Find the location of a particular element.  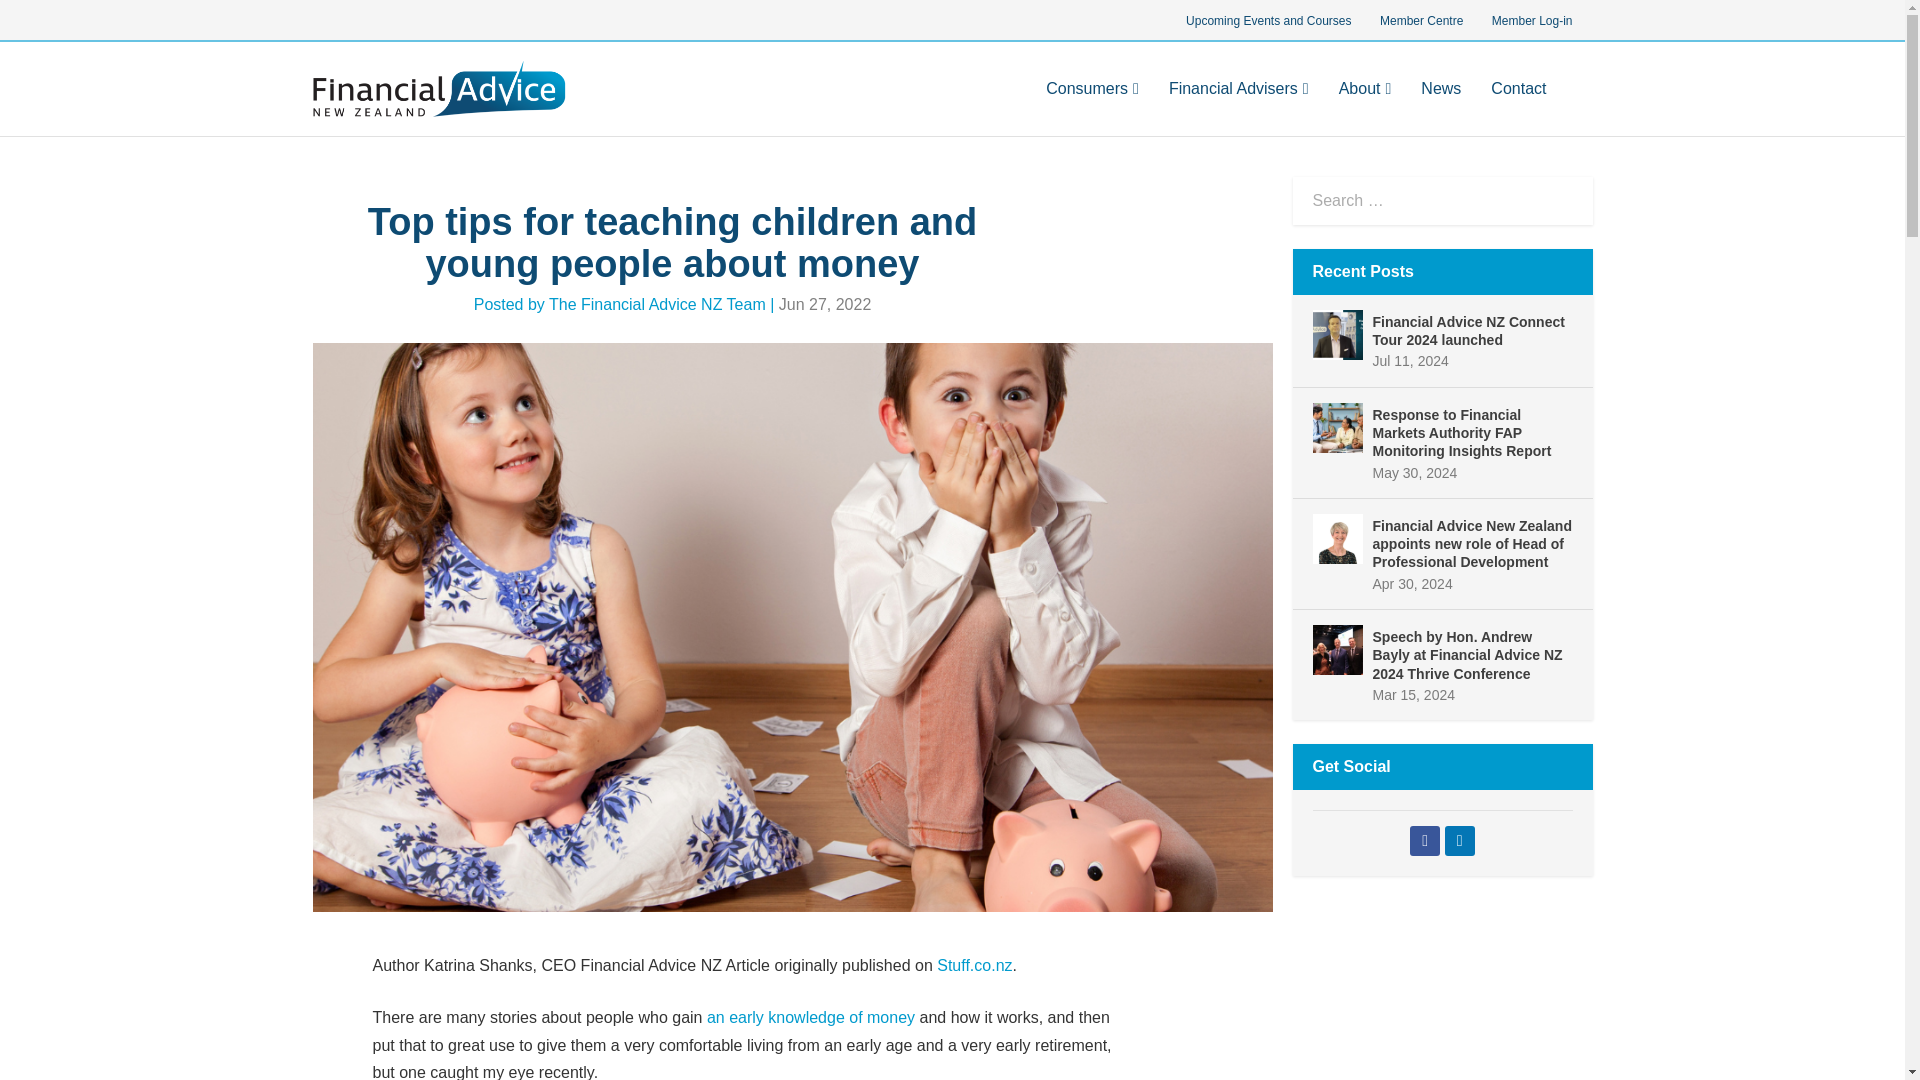

Member Log-in is located at coordinates (1530, 22).